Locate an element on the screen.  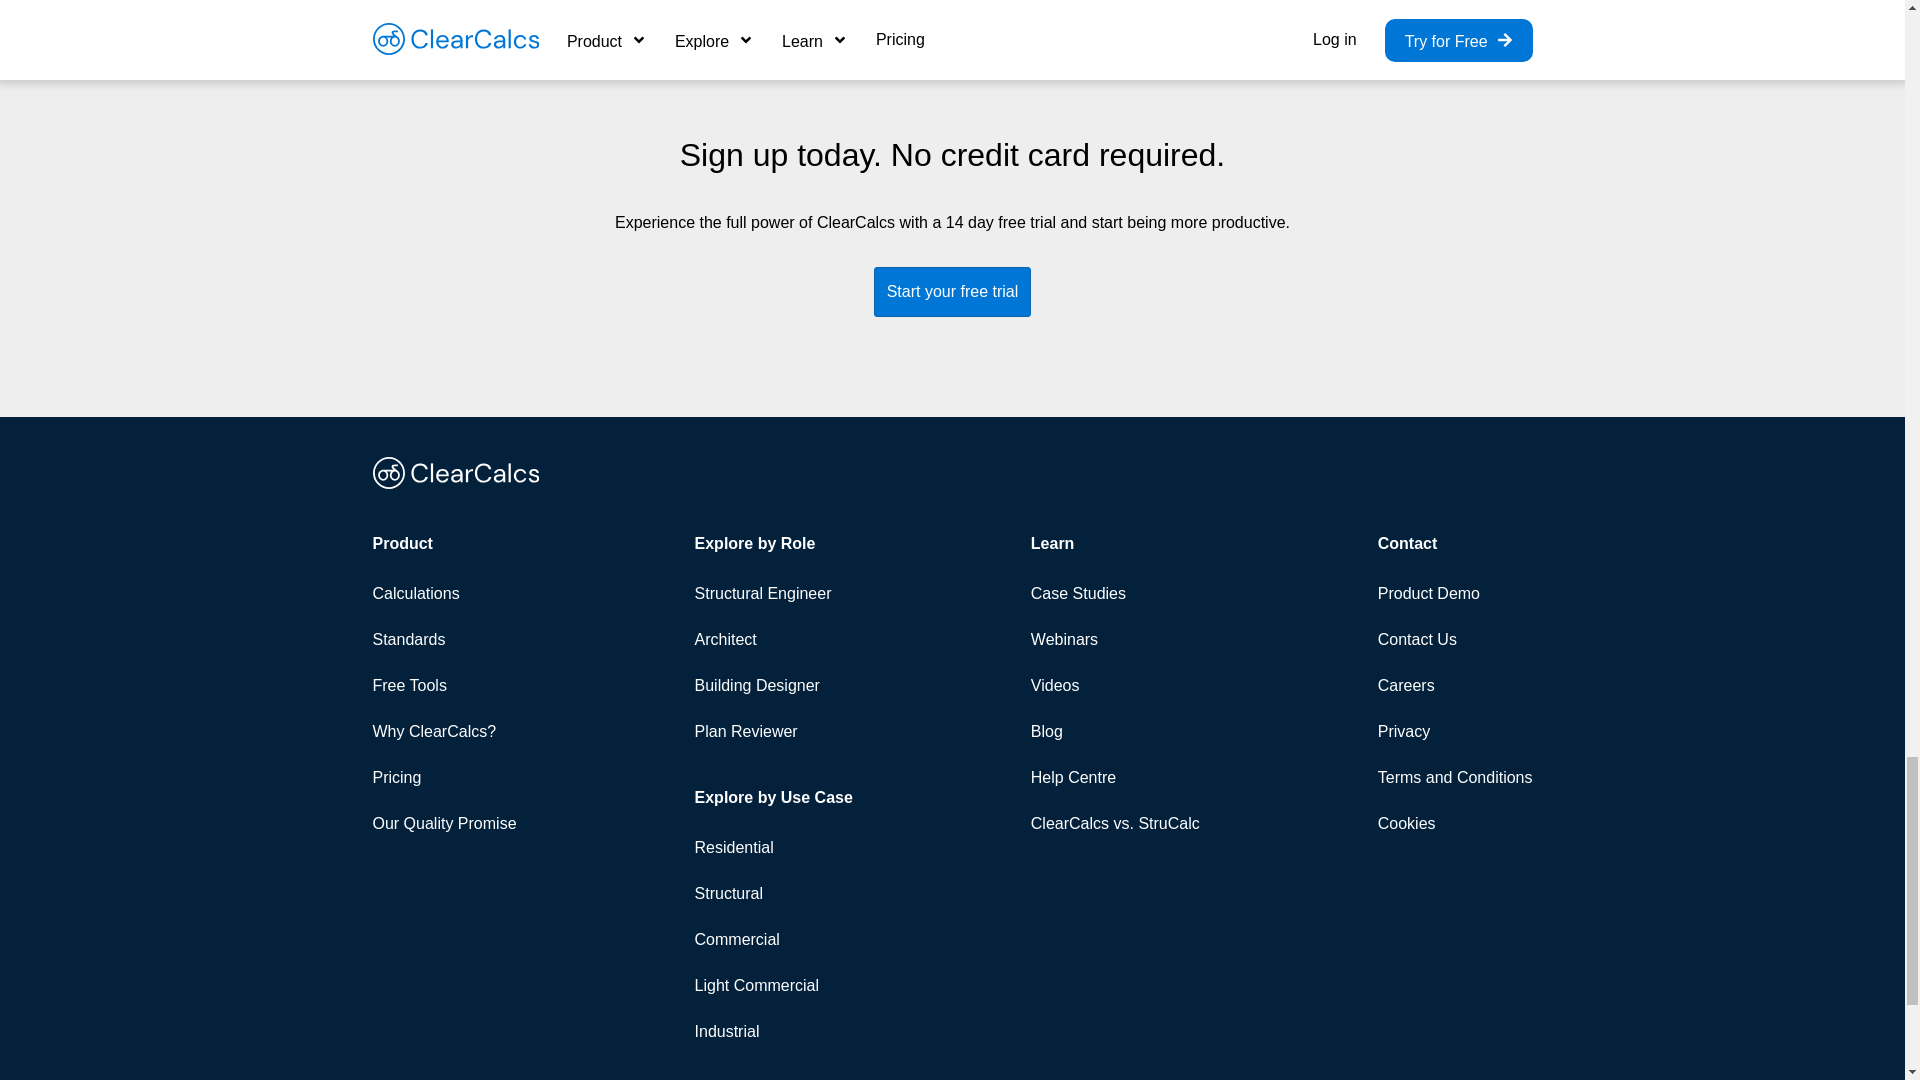
Standards is located at coordinates (444, 640).